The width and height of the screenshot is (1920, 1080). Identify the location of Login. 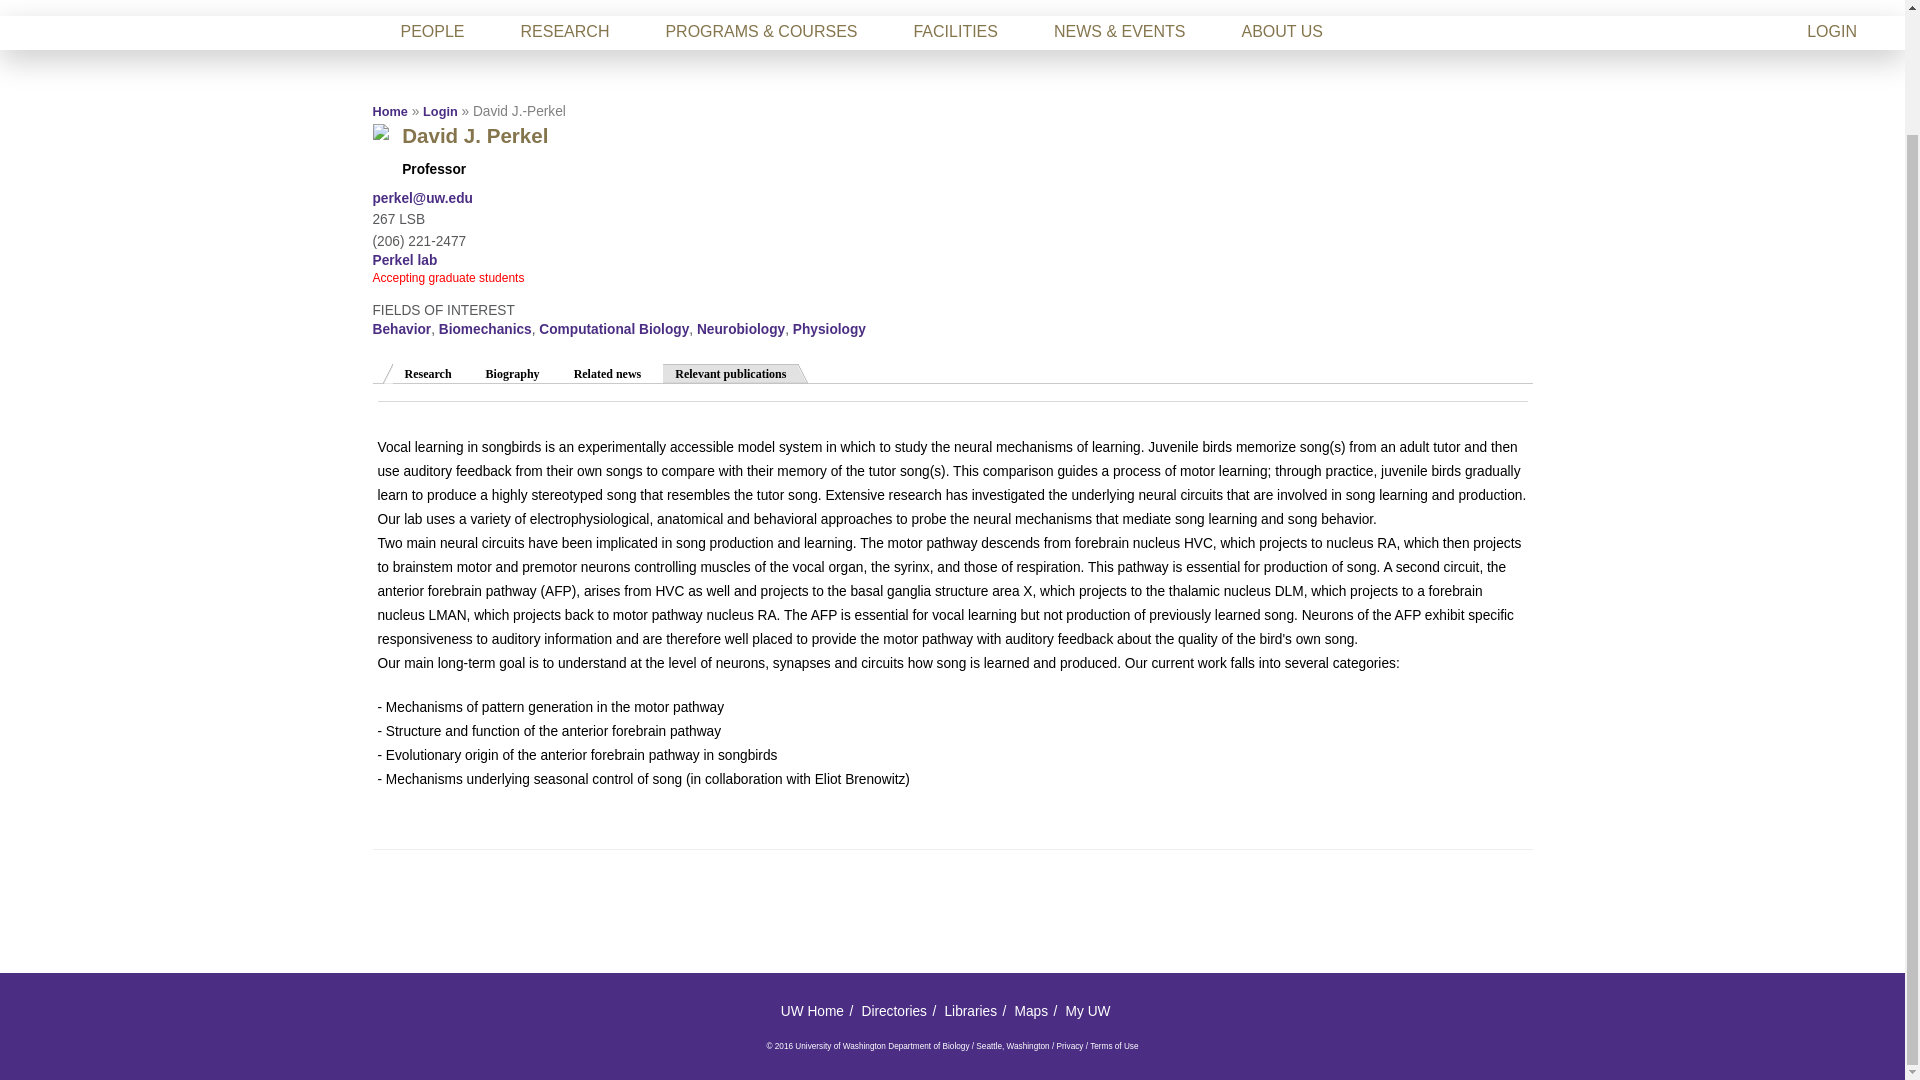
(440, 110).